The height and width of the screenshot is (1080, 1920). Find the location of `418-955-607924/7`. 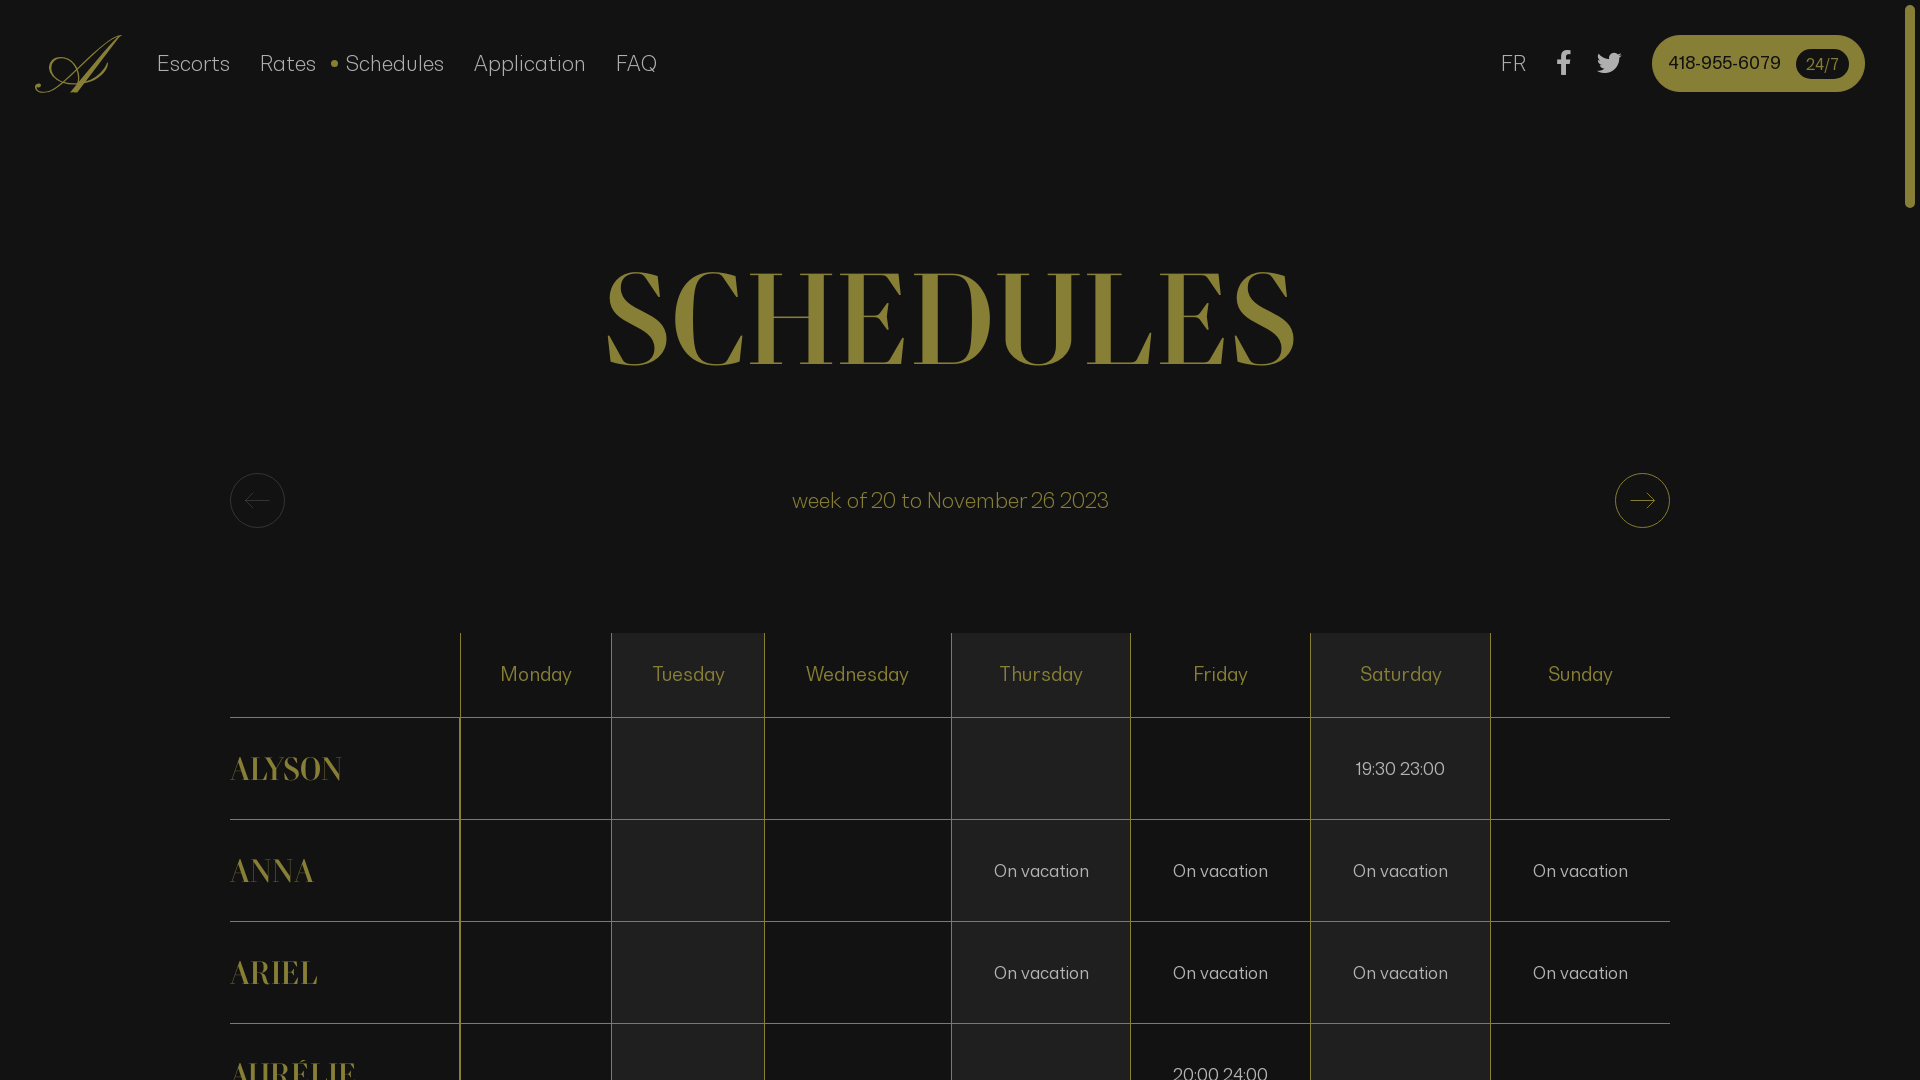

418-955-607924/7 is located at coordinates (1758, 64).